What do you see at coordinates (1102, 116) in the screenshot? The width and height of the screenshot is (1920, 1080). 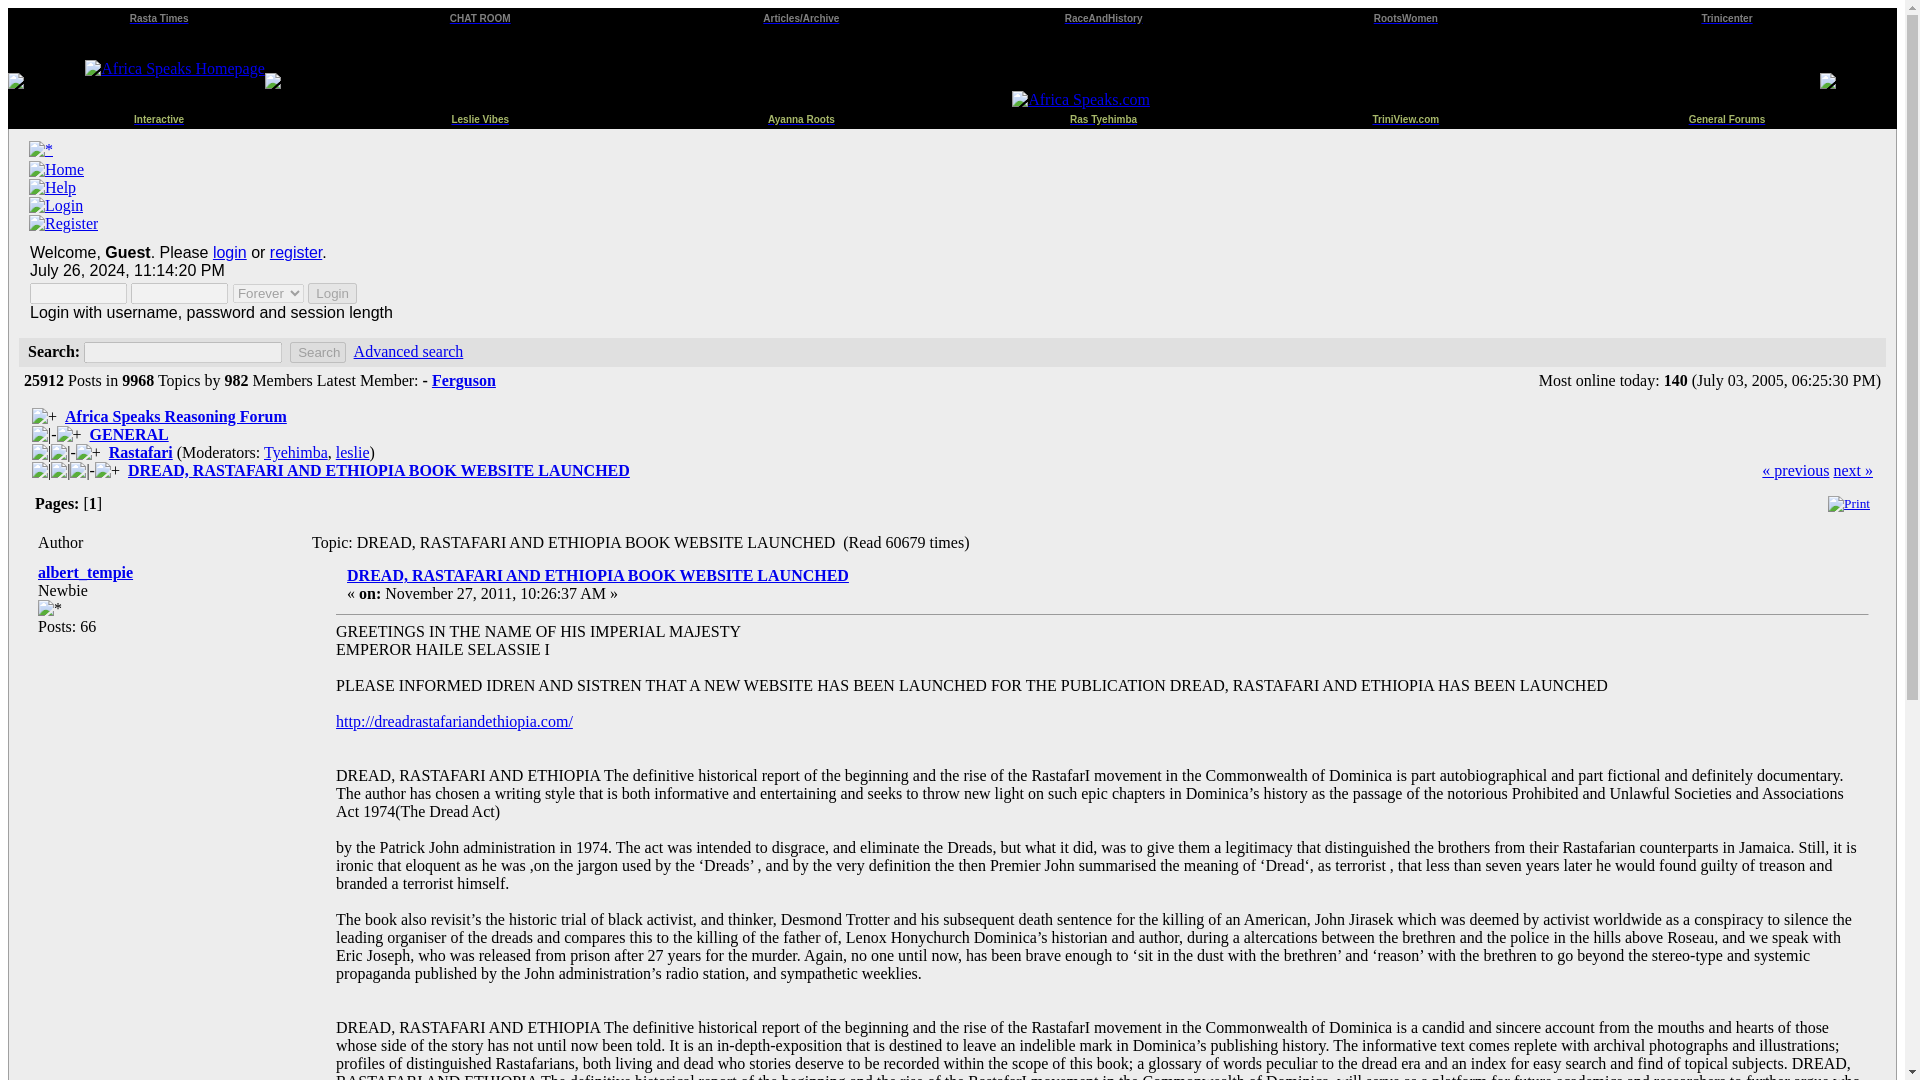 I see `Ras Tyehimba` at bounding box center [1102, 116].